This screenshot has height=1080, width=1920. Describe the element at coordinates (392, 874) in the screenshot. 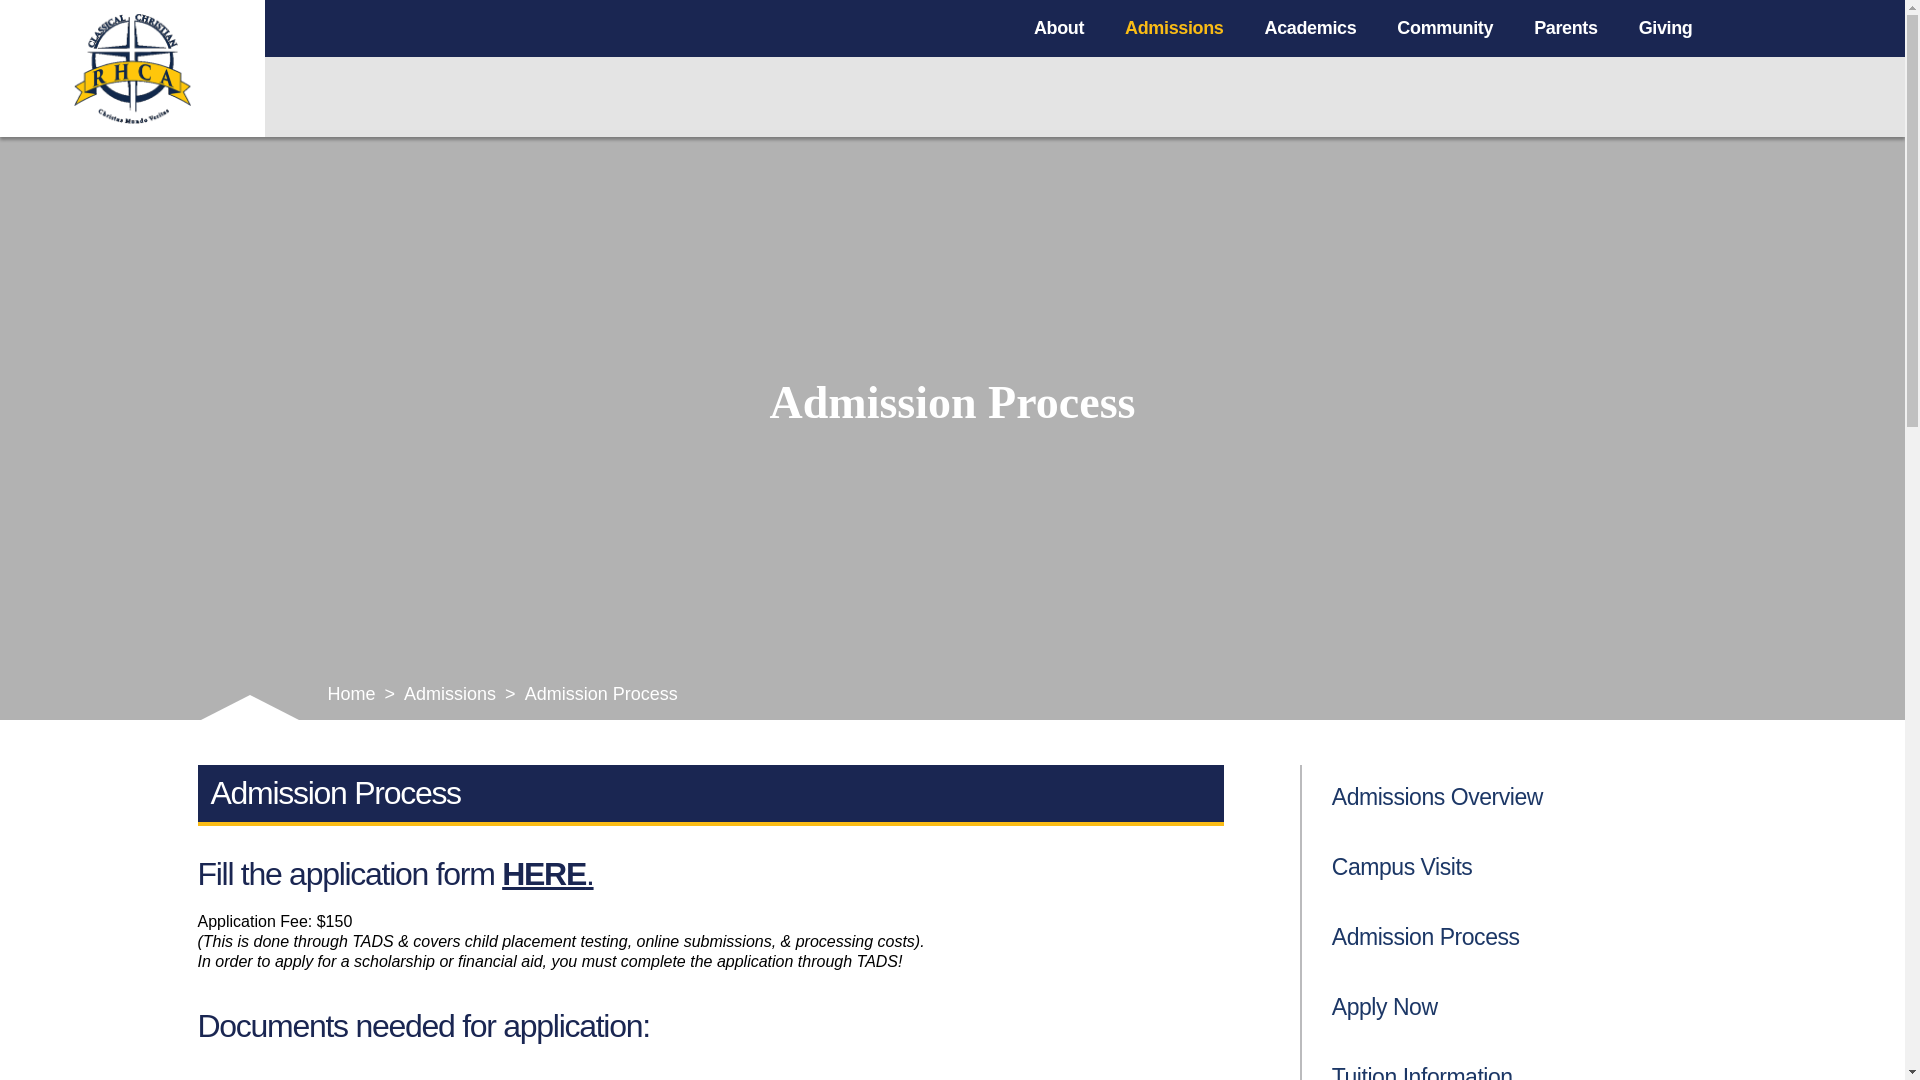

I see `Fill the application form HERE` at that location.